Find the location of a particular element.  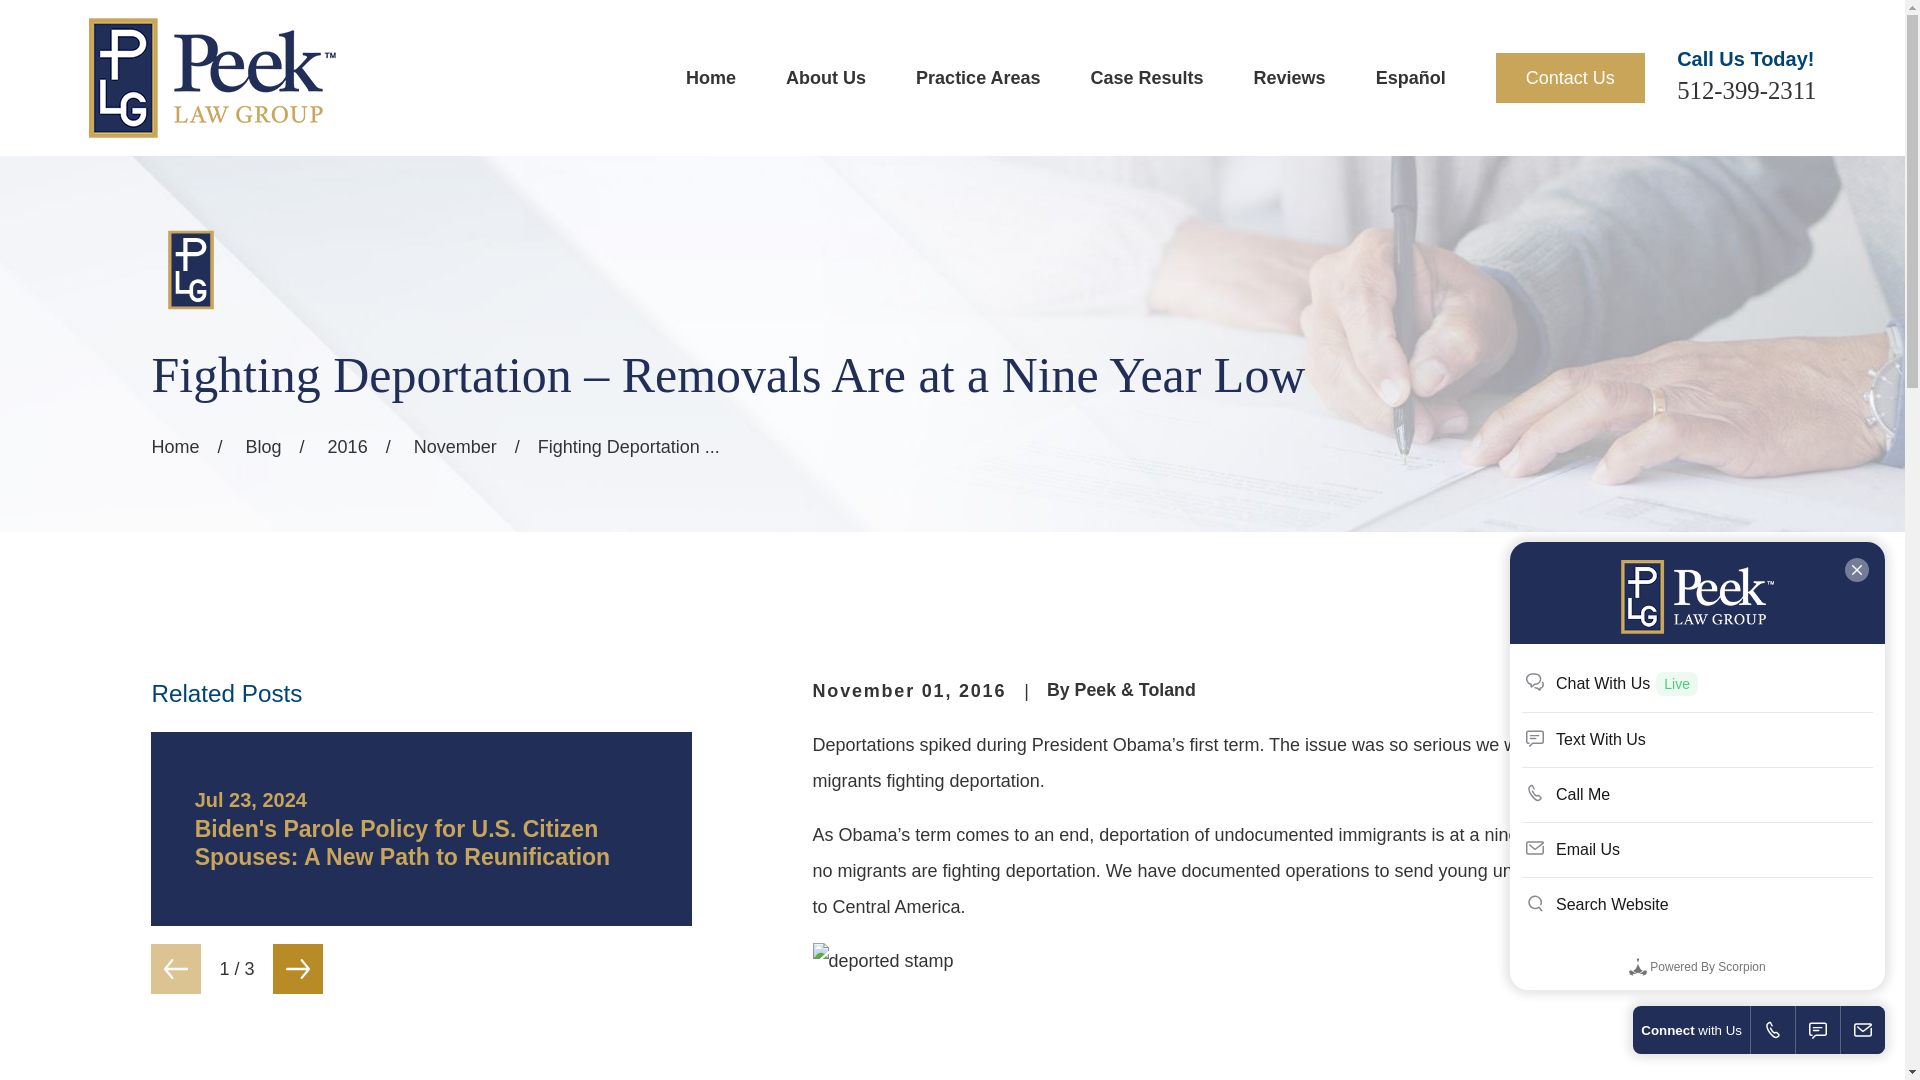

Practice Areas is located at coordinates (978, 78).